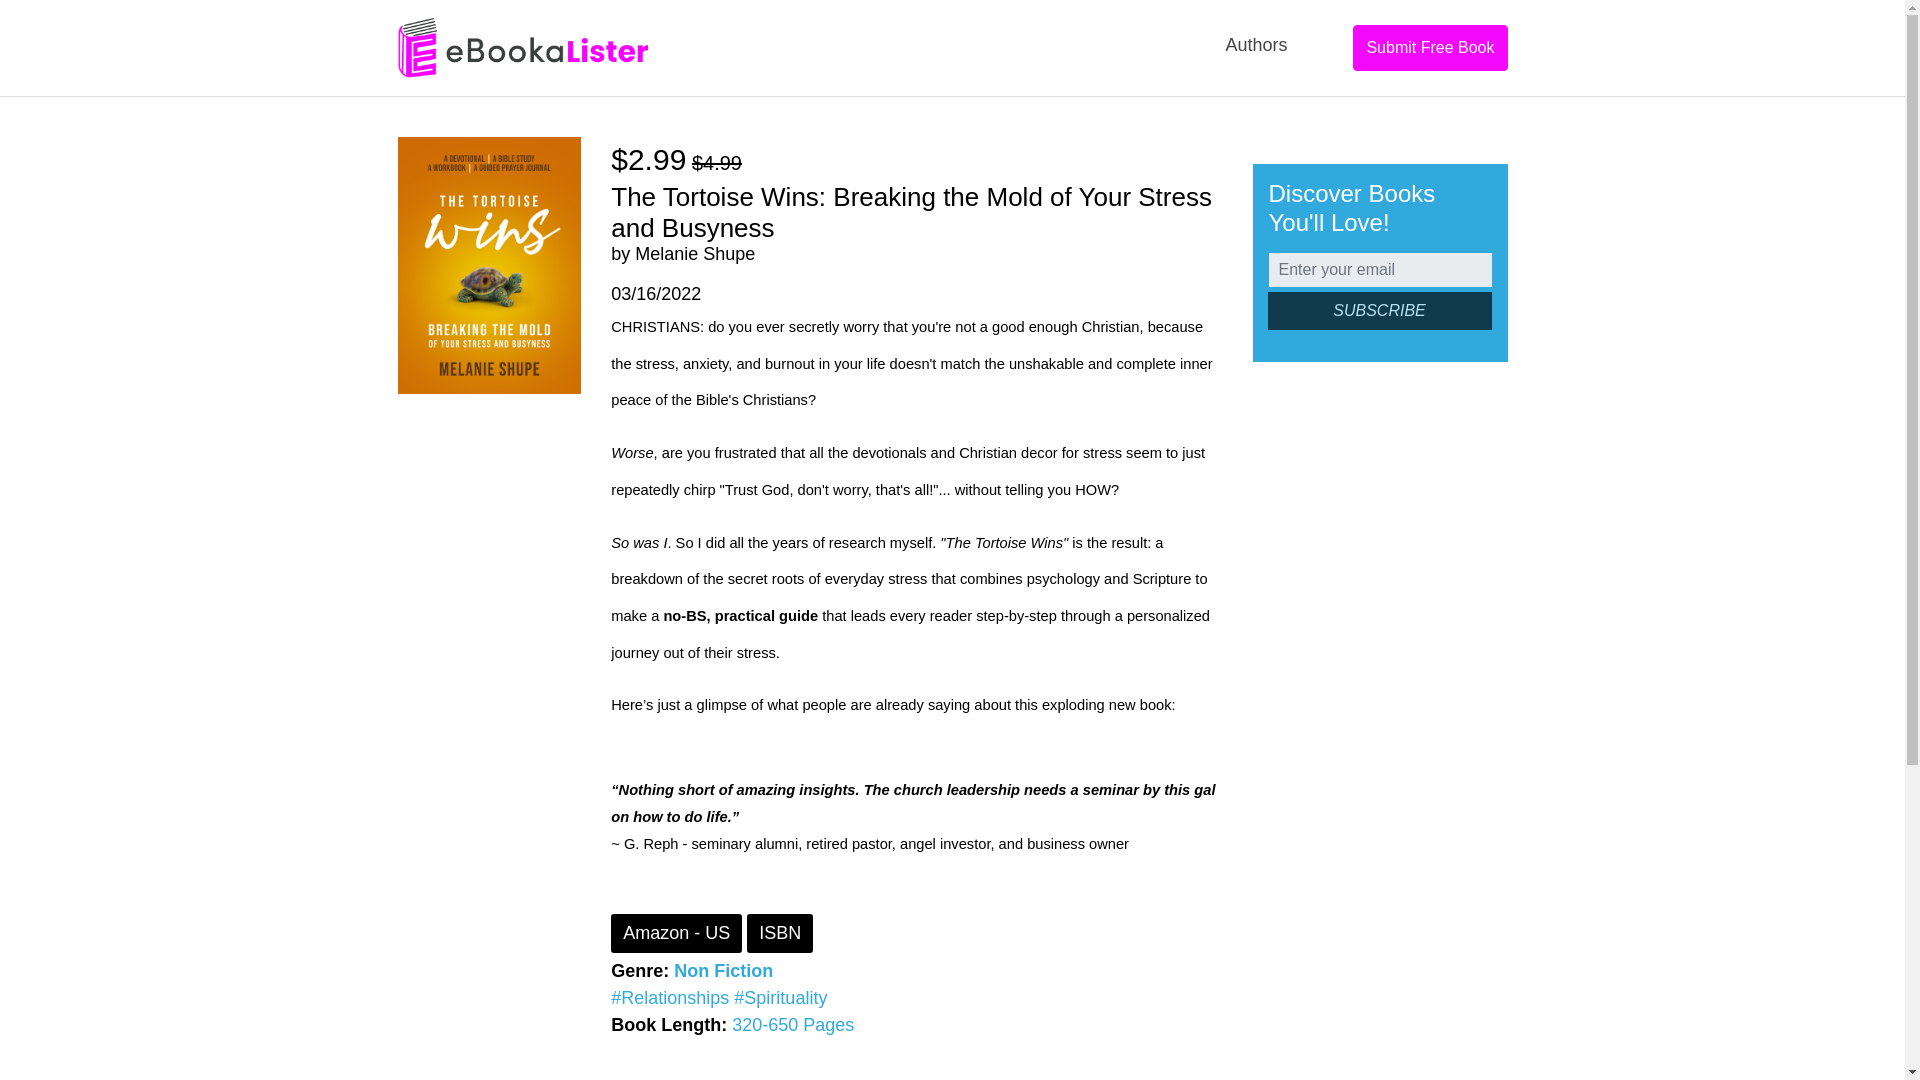 The width and height of the screenshot is (1920, 1080). I want to click on Amazon - US, so click(676, 932).